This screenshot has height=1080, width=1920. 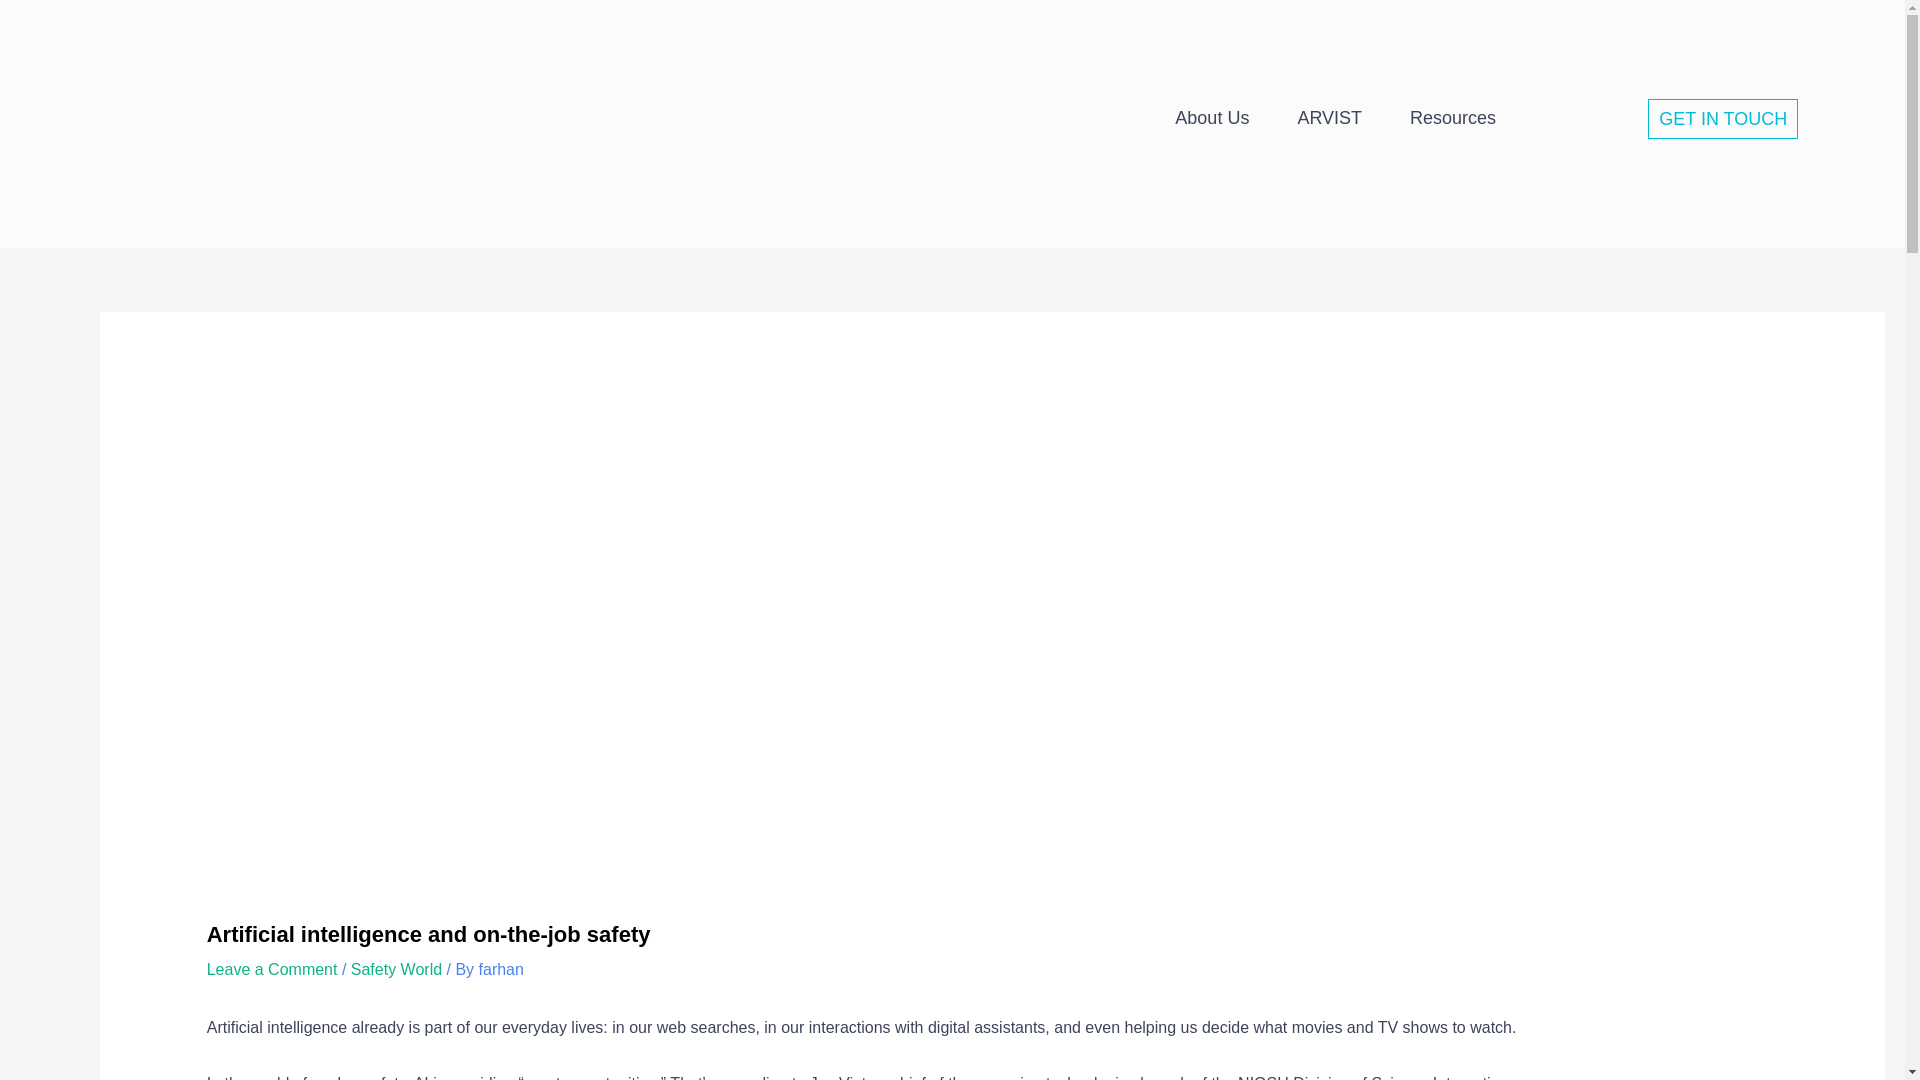 What do you see at coordinates (1211, 117) in the screenshot?
I see `About Us` at bounding box center [1211, 117].